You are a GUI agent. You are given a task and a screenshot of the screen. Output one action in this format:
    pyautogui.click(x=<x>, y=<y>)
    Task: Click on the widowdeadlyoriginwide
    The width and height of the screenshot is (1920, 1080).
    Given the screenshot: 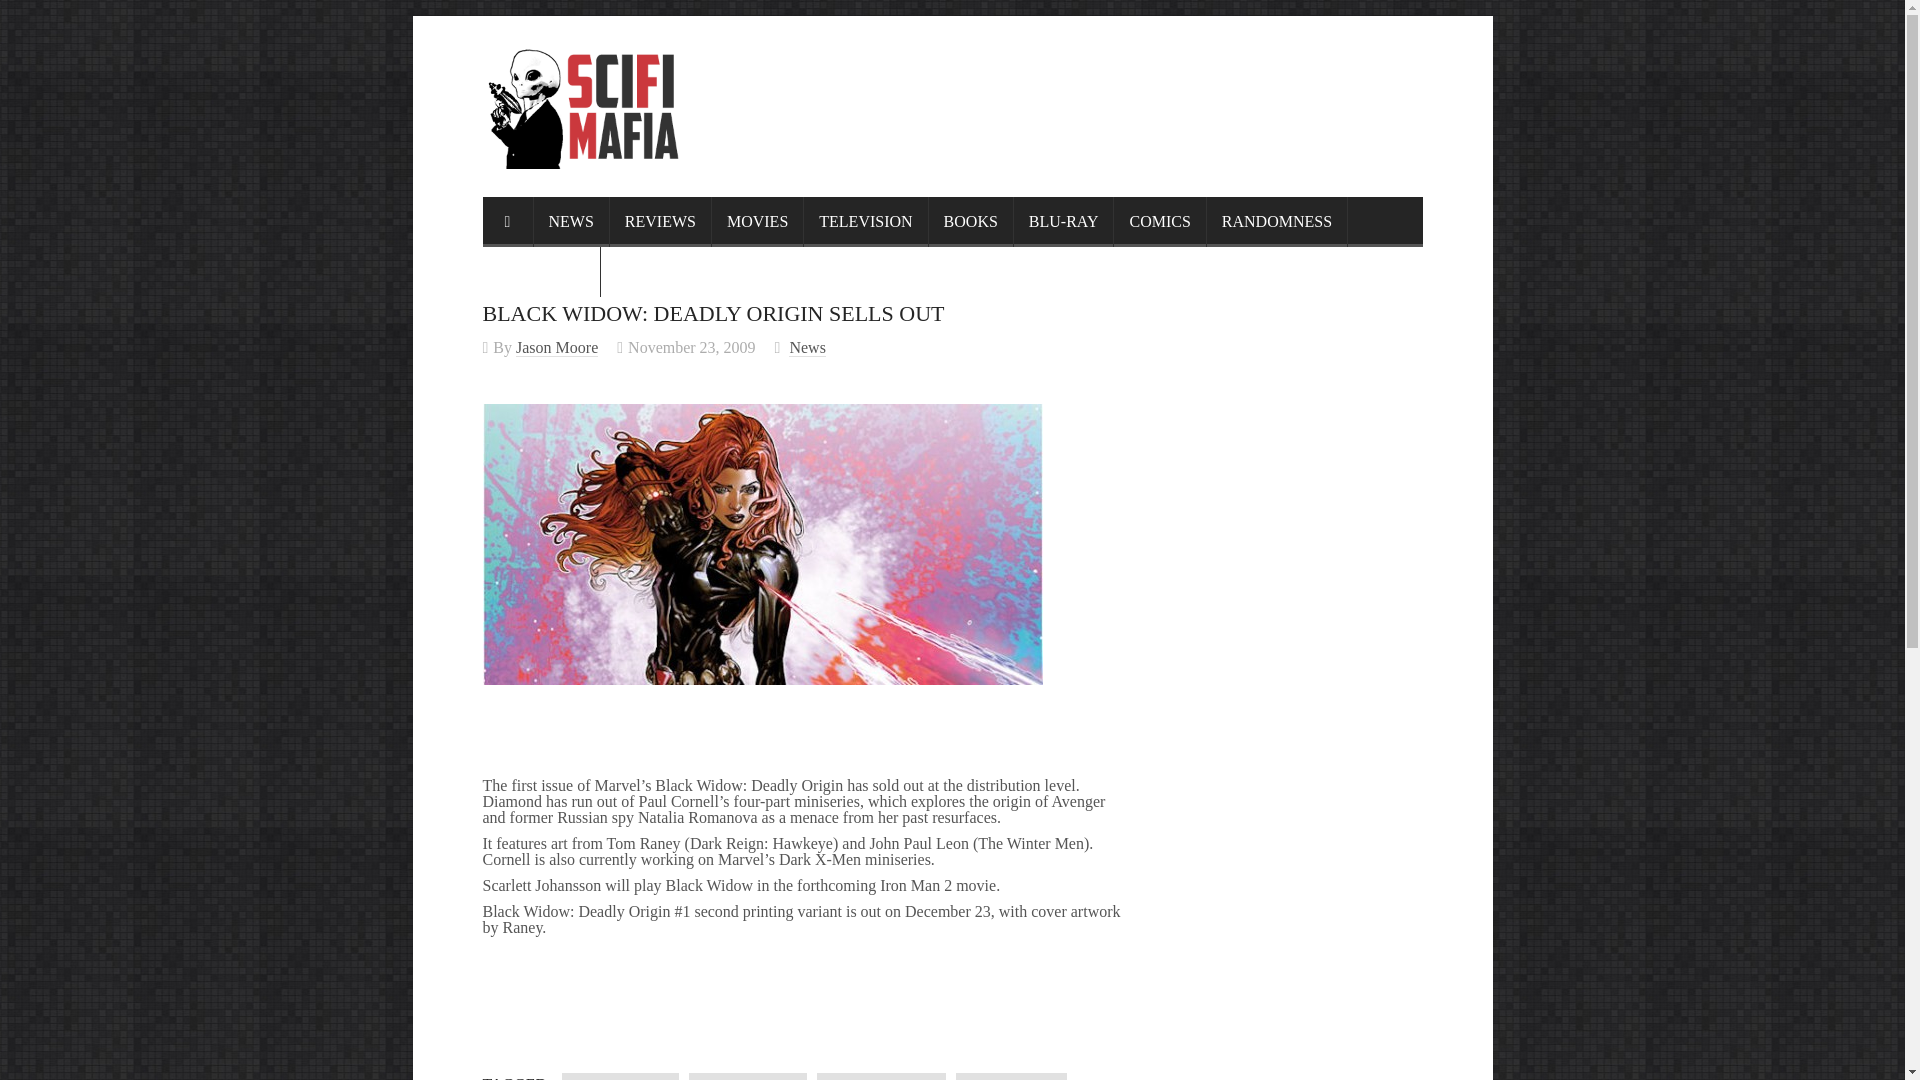 What is the action you would take?
    pyautogui.click(x=762, y=544)
    